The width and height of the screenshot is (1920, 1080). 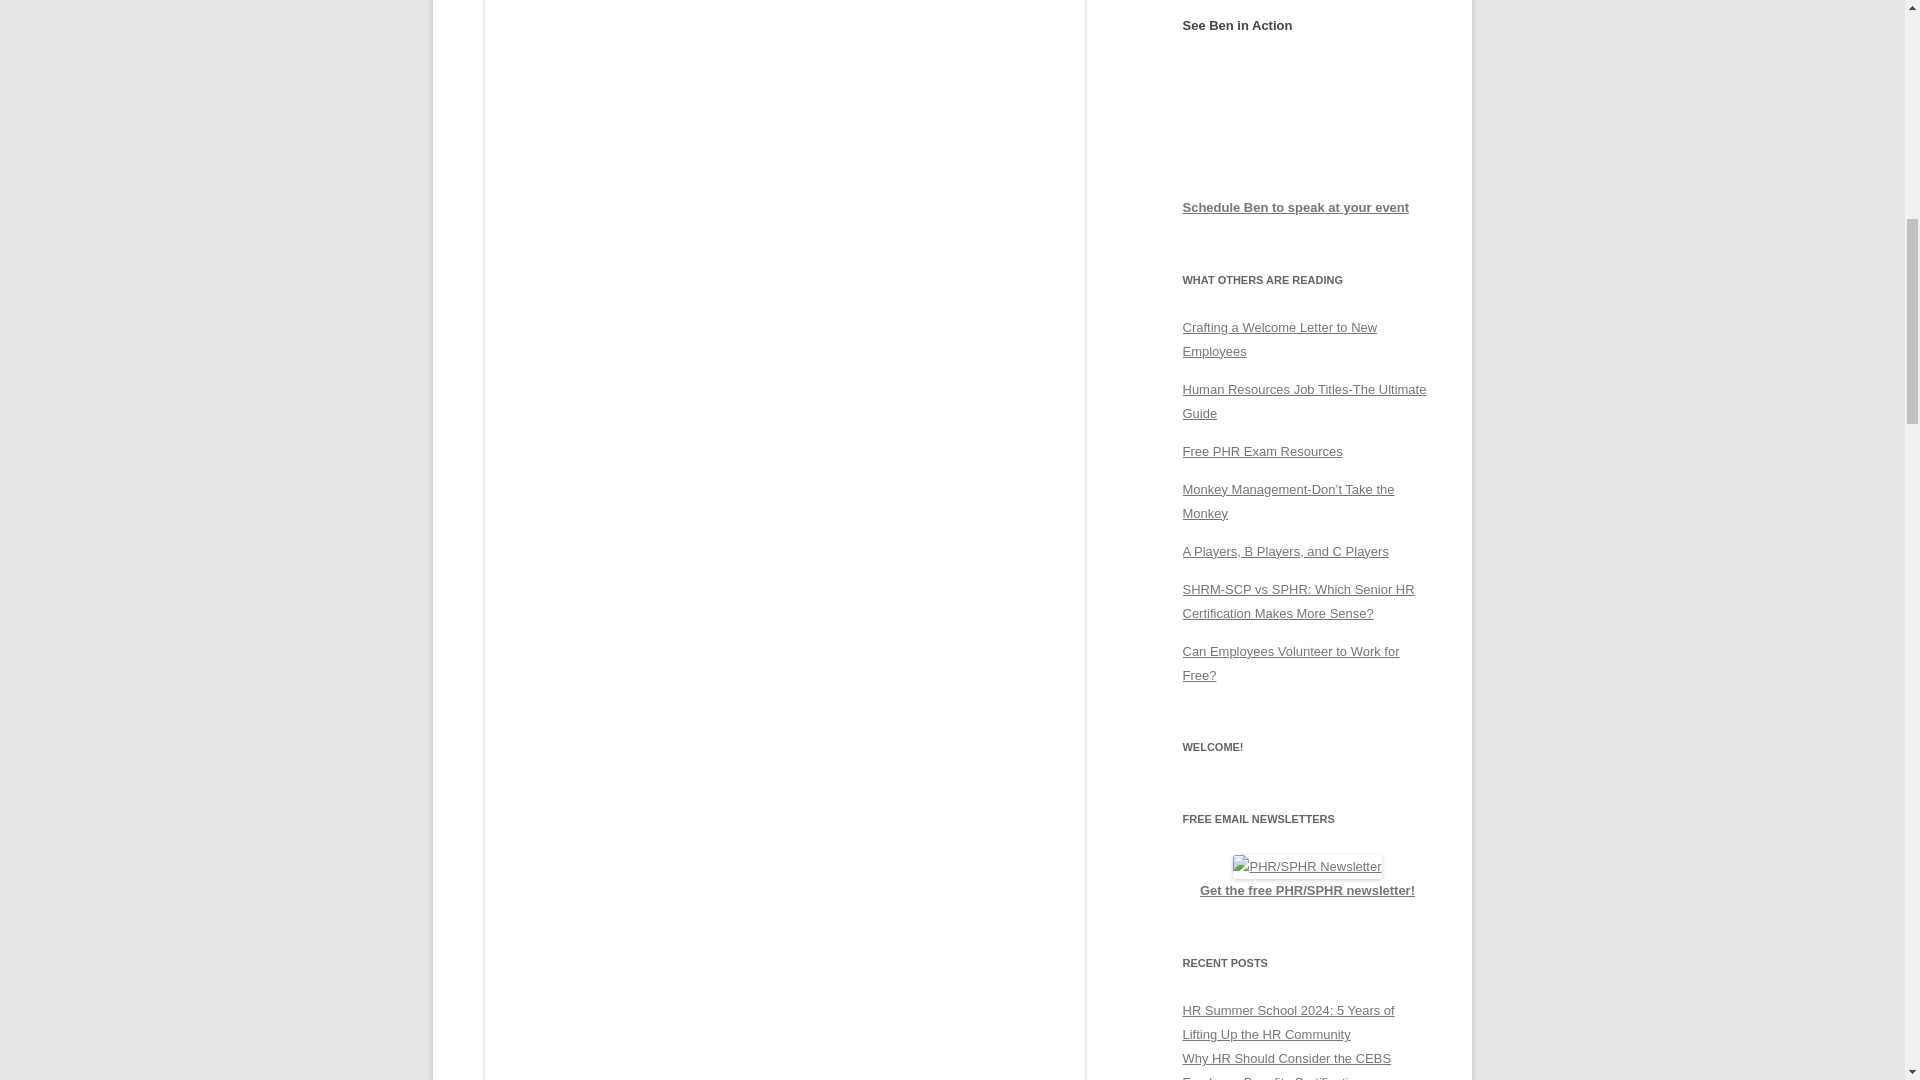 What do you see at coordinates (1279, 338) in the screenshot?
I see `Crafting a Welcome Letter to New Employees` at bounding box center [1279, 338].